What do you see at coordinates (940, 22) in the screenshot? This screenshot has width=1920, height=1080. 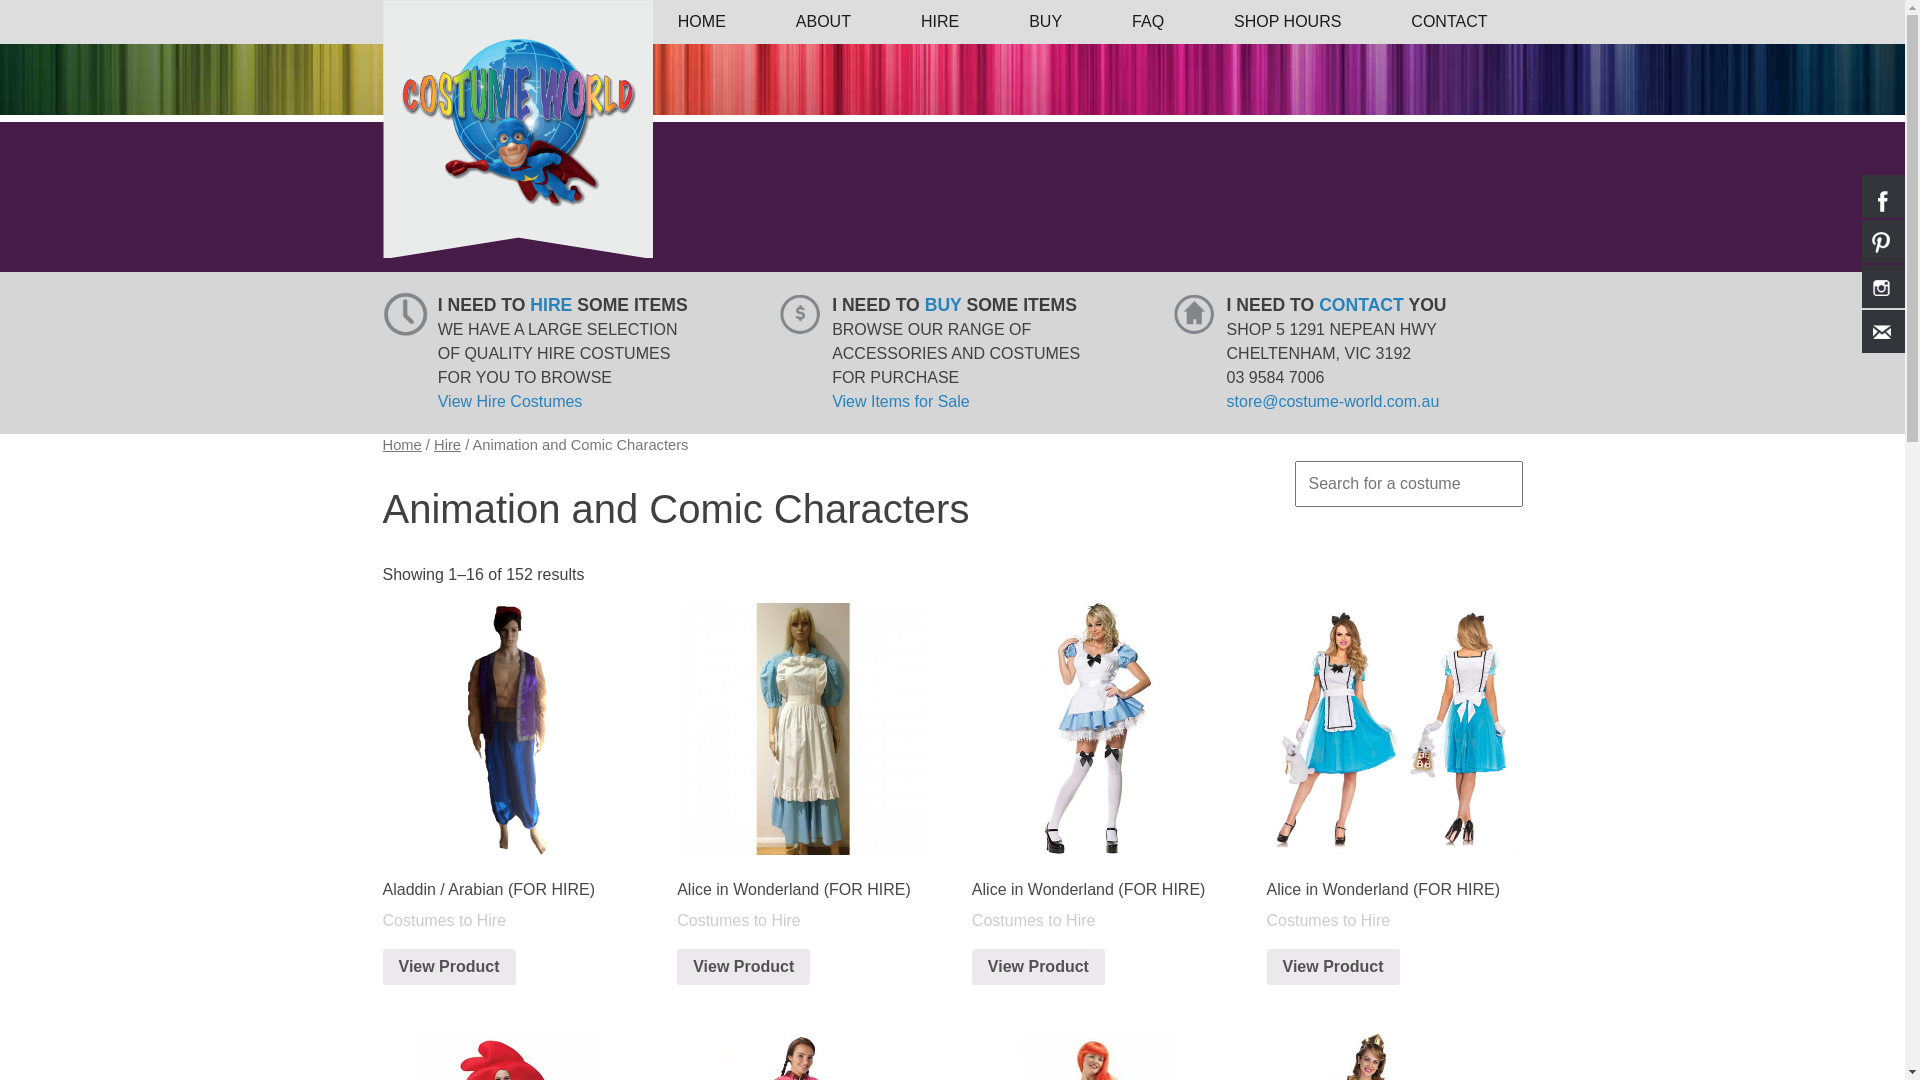 I see `HIRE` at bounding box center [940, 22].